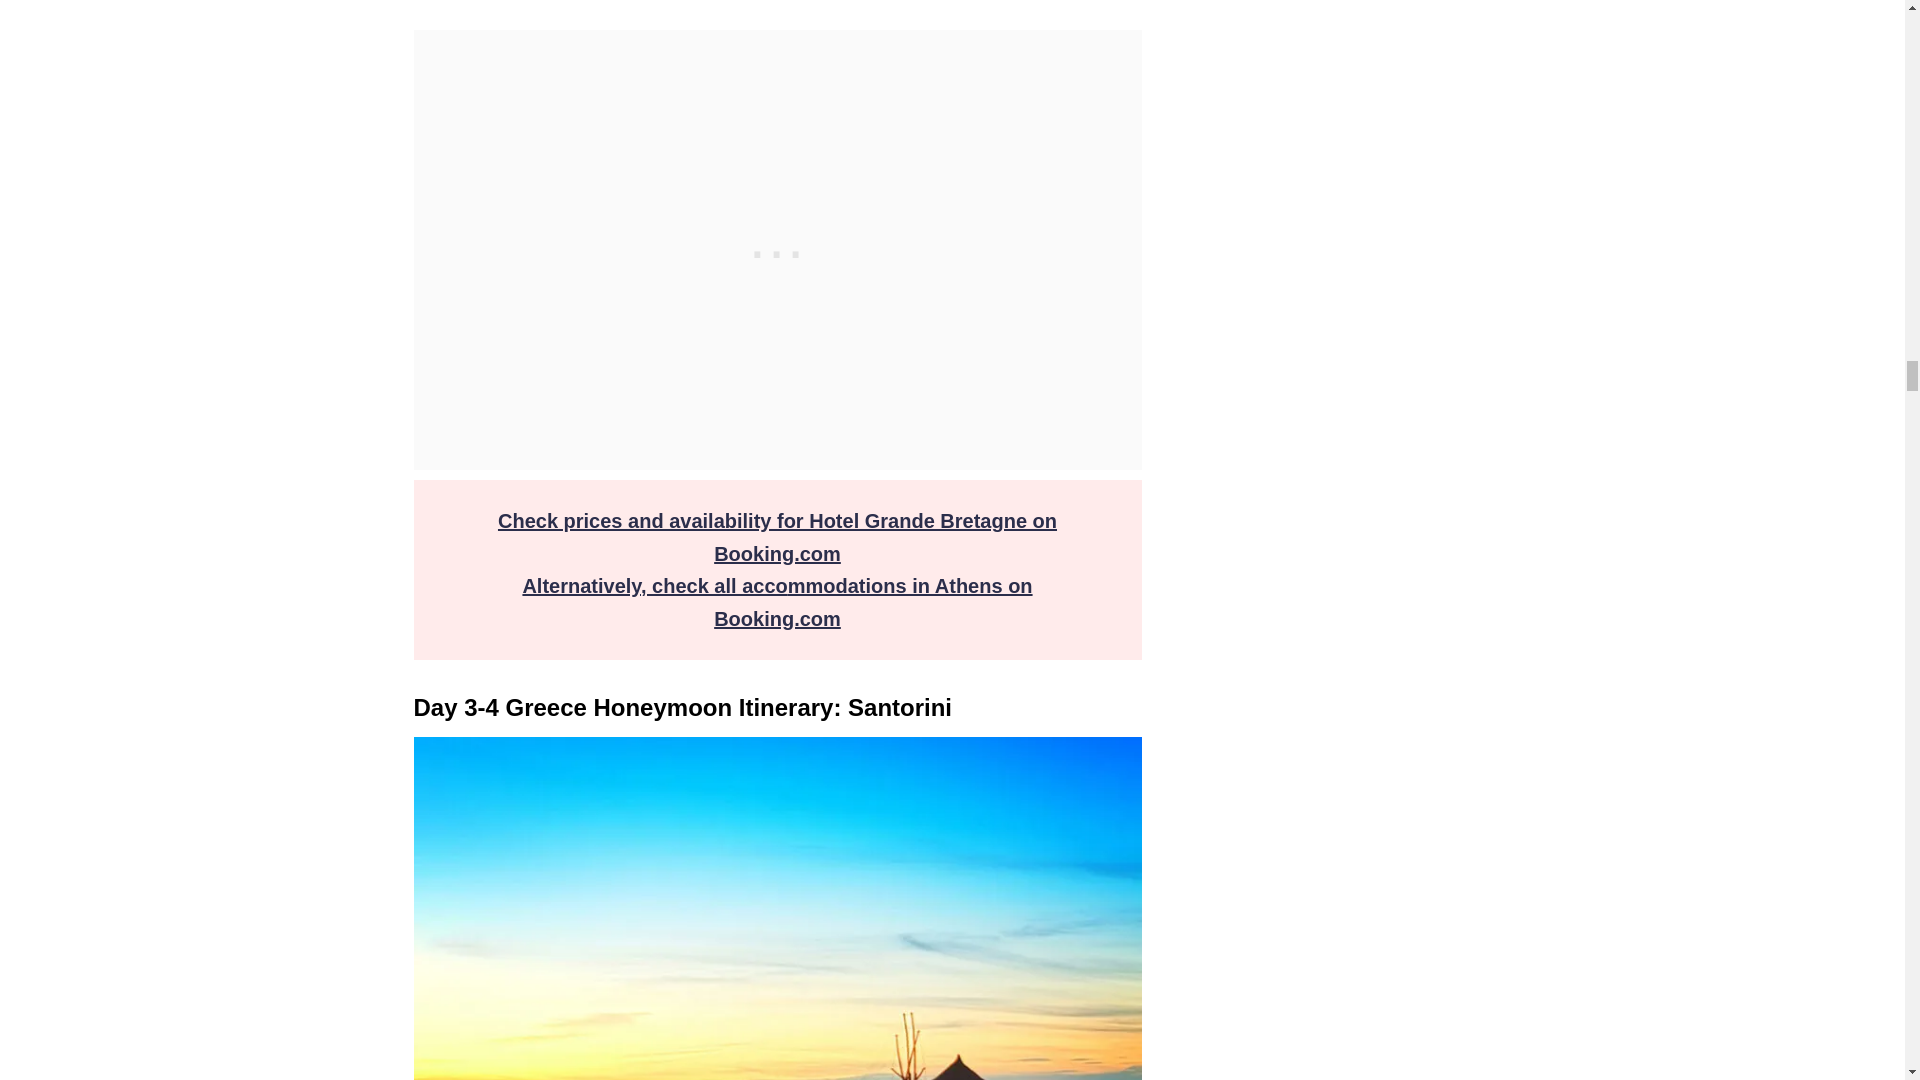 The image size is (1920, 1080). What do you see at coordinates (654, 586) in the screenshot?
I see `Alternatively, check all acco` at bounding box center [654, 586].